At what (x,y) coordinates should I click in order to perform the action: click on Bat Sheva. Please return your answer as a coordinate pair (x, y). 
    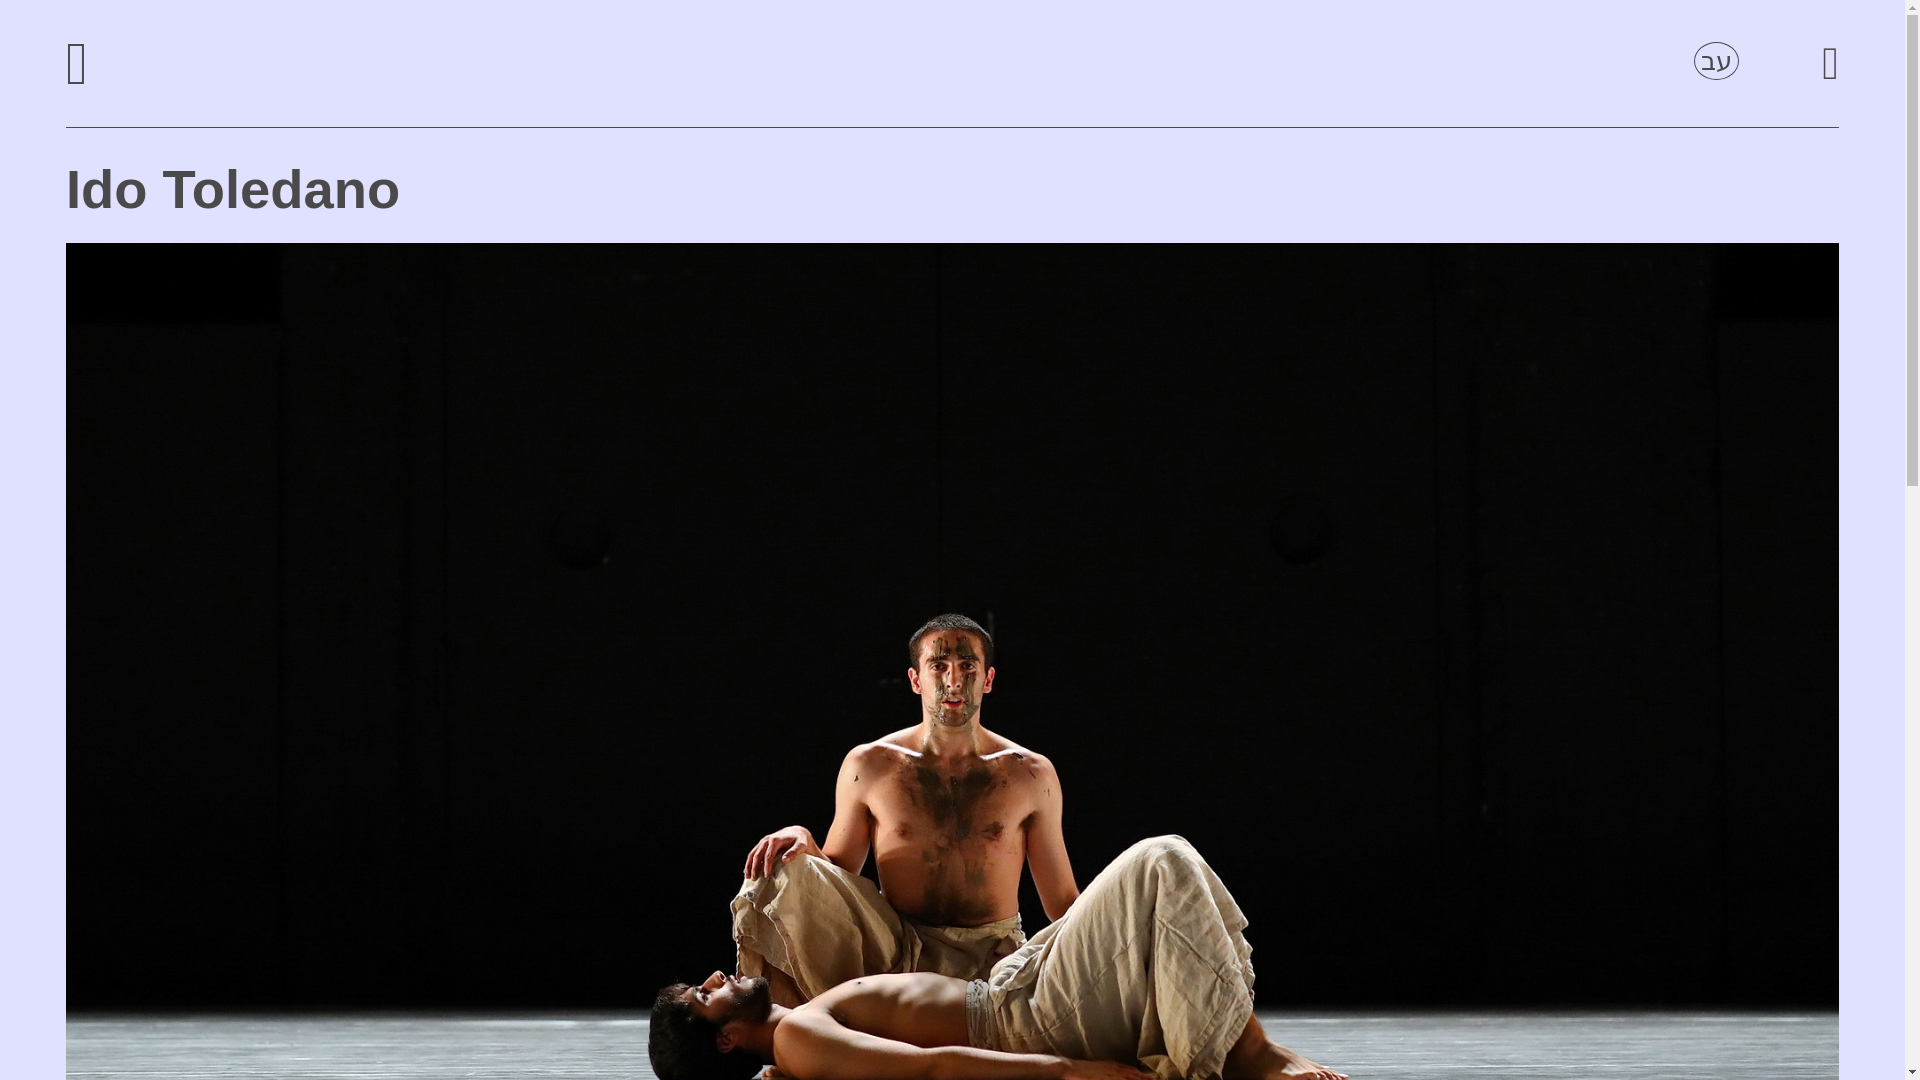
    Looking at the image, I should click on (952, 64).